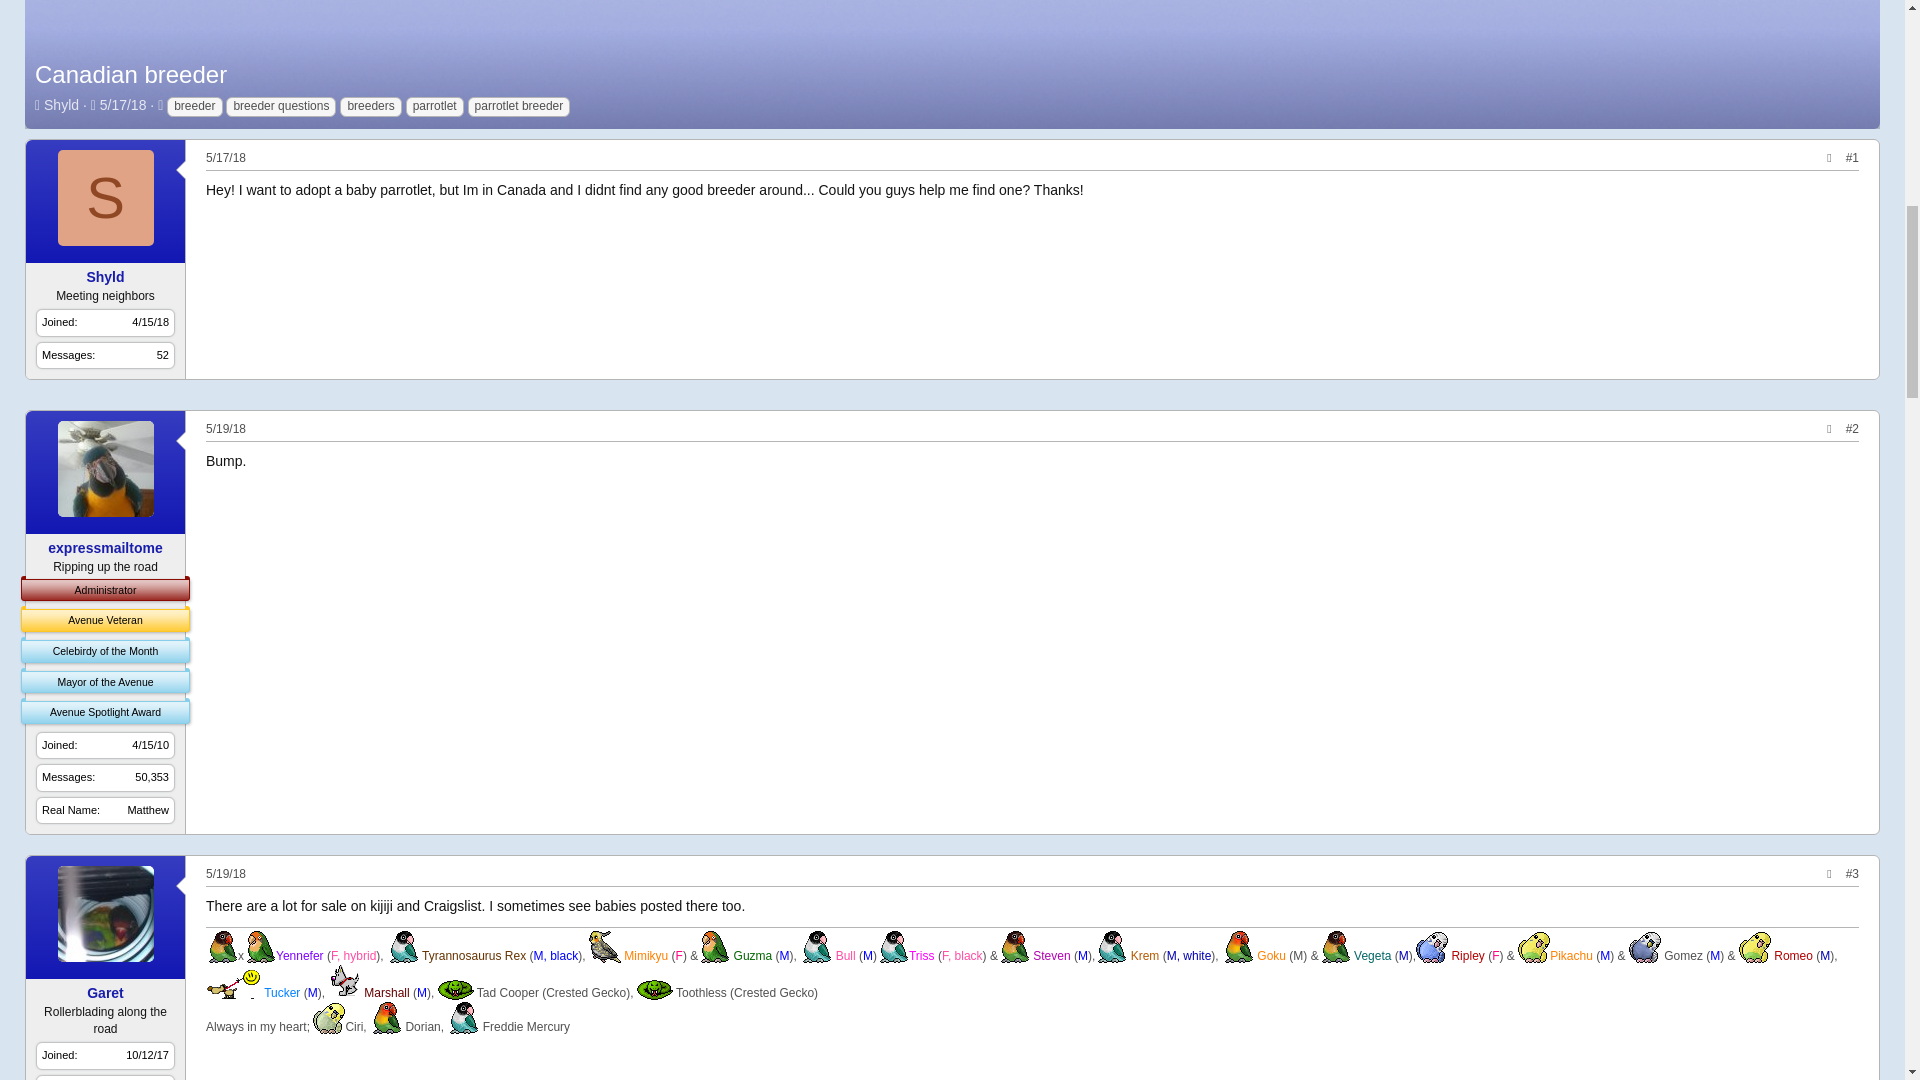  What do you see at coordinates (105, 276) in the screenshot?
I see `Shyld` at bounding box center [105, 276].